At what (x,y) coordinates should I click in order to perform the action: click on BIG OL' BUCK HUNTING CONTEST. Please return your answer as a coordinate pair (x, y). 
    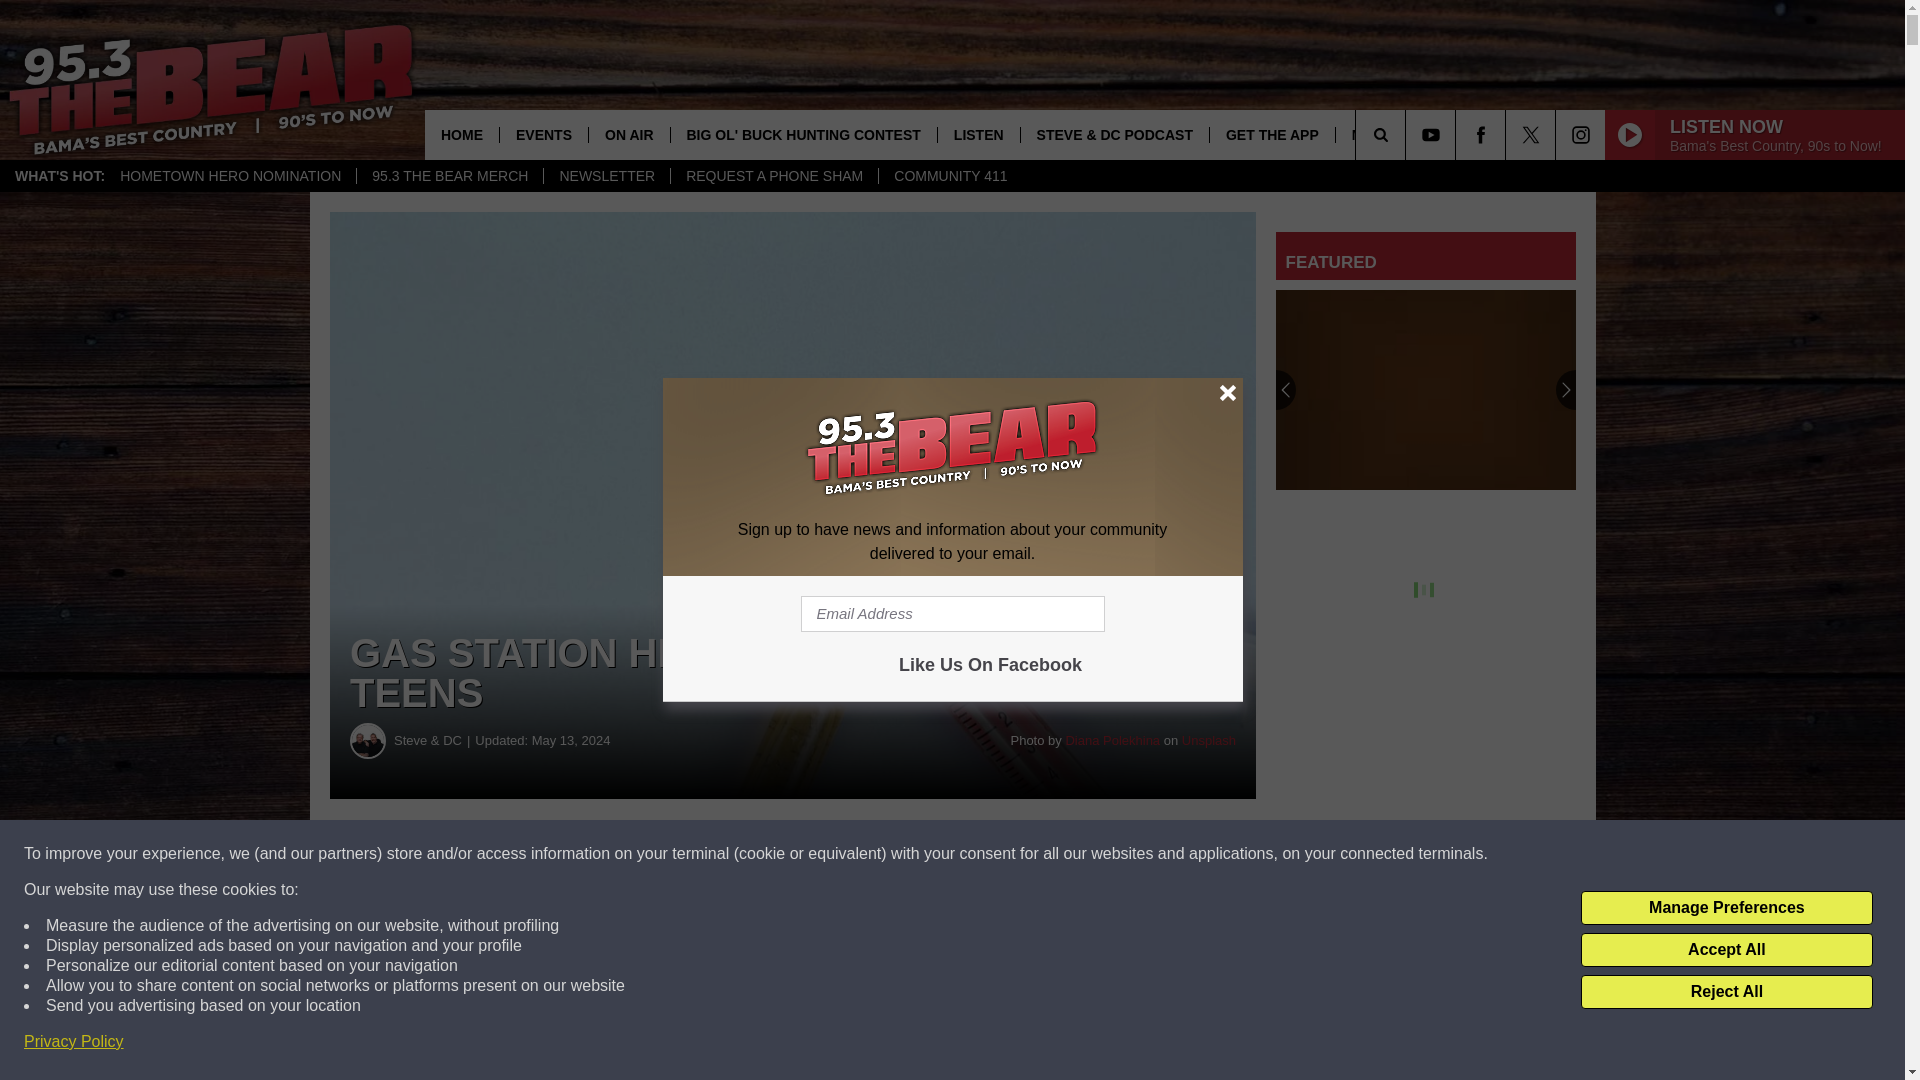
    Looking at the image, I should click on (803, 134).